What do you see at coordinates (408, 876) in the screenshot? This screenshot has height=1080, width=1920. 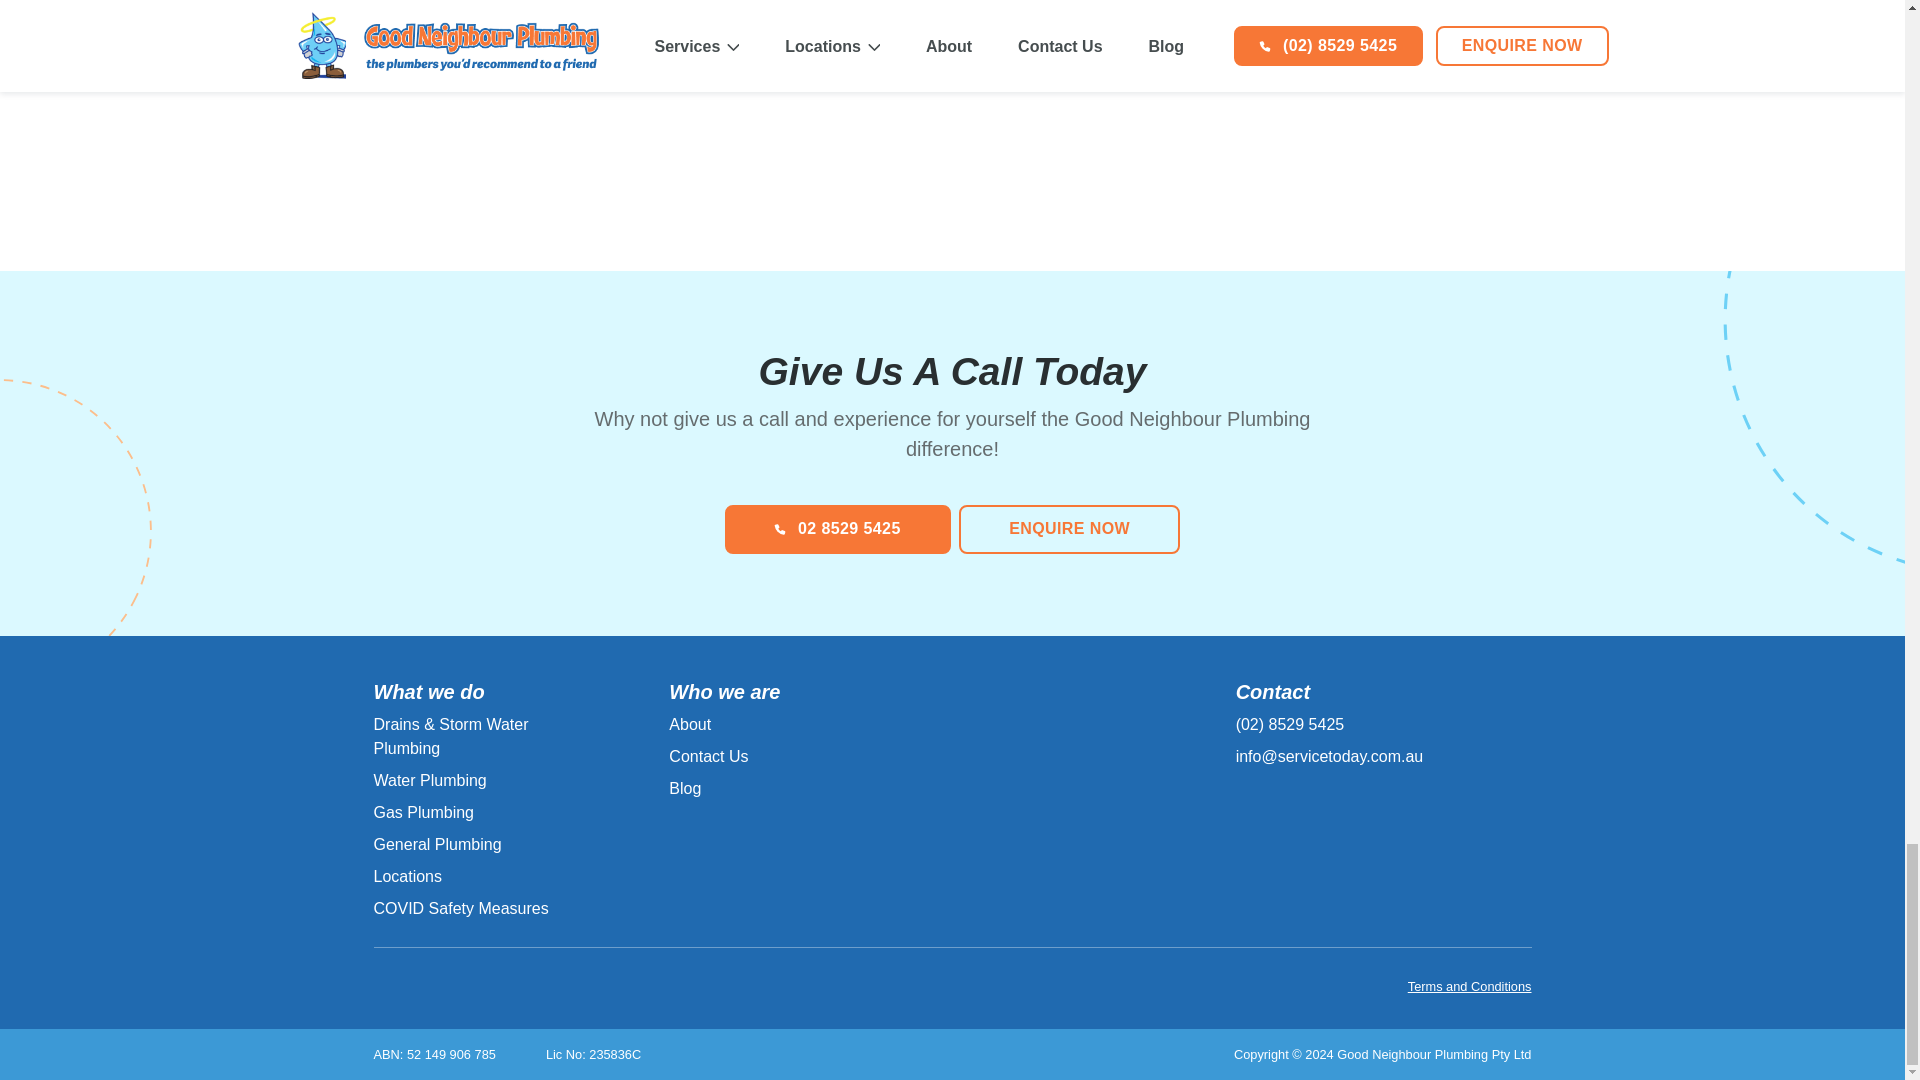 I see `Locations` at bounding box center [408, 876].